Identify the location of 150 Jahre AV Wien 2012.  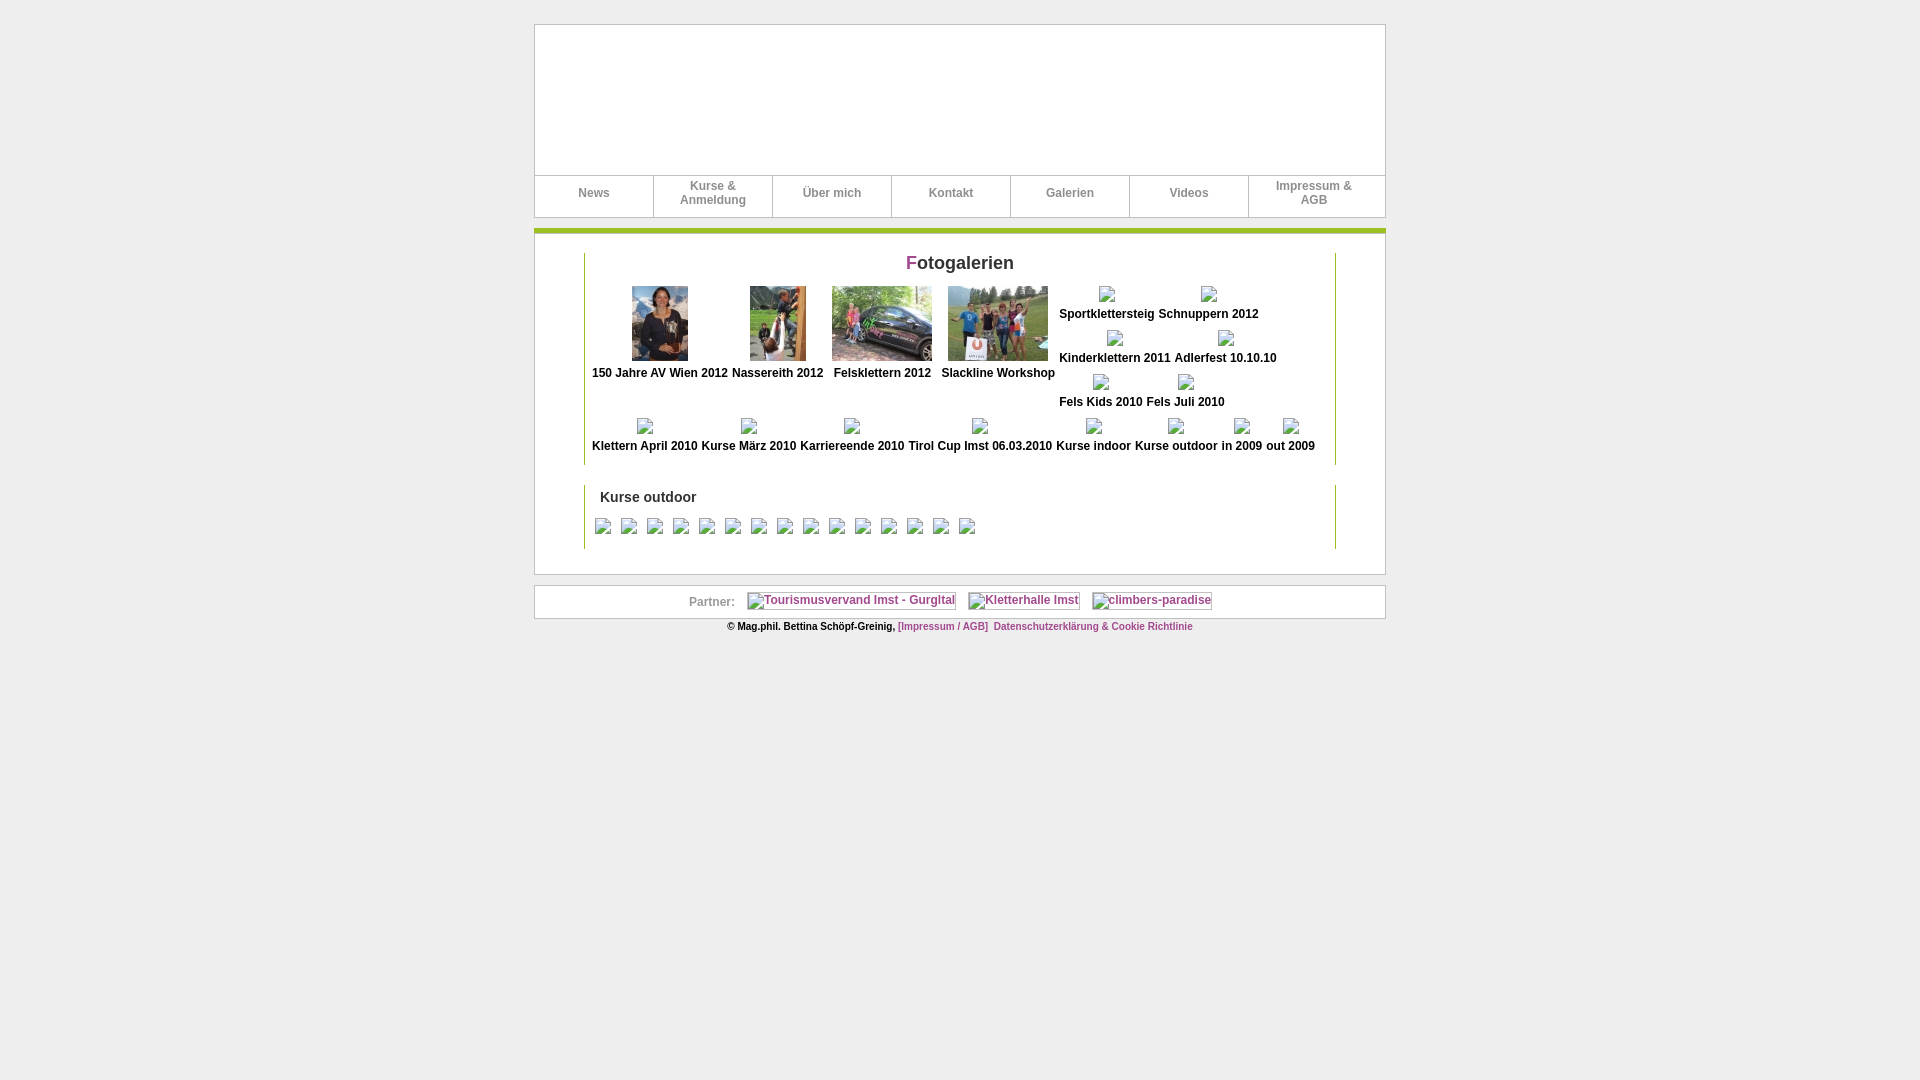
(660, 368).